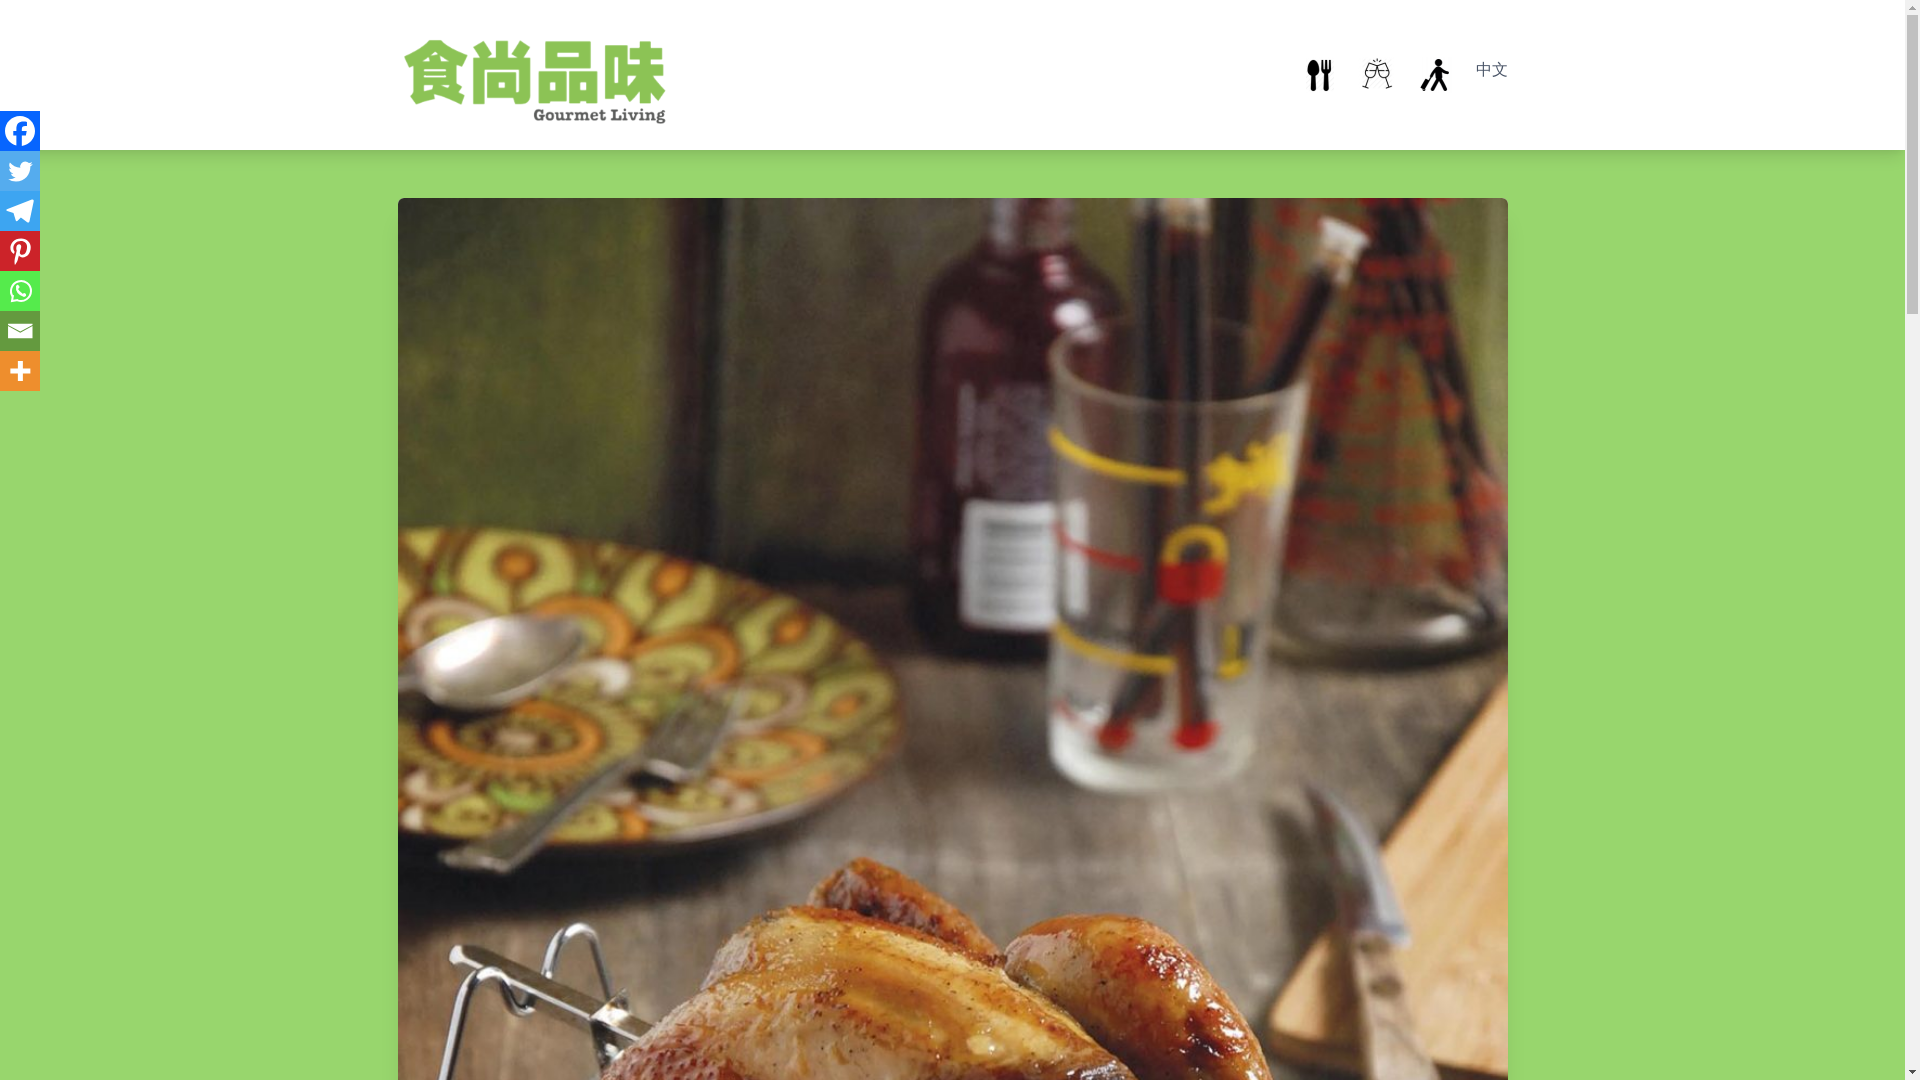 The width and height of the screenshot is (1920, 1080). I want to click on More, so click(20, 370).